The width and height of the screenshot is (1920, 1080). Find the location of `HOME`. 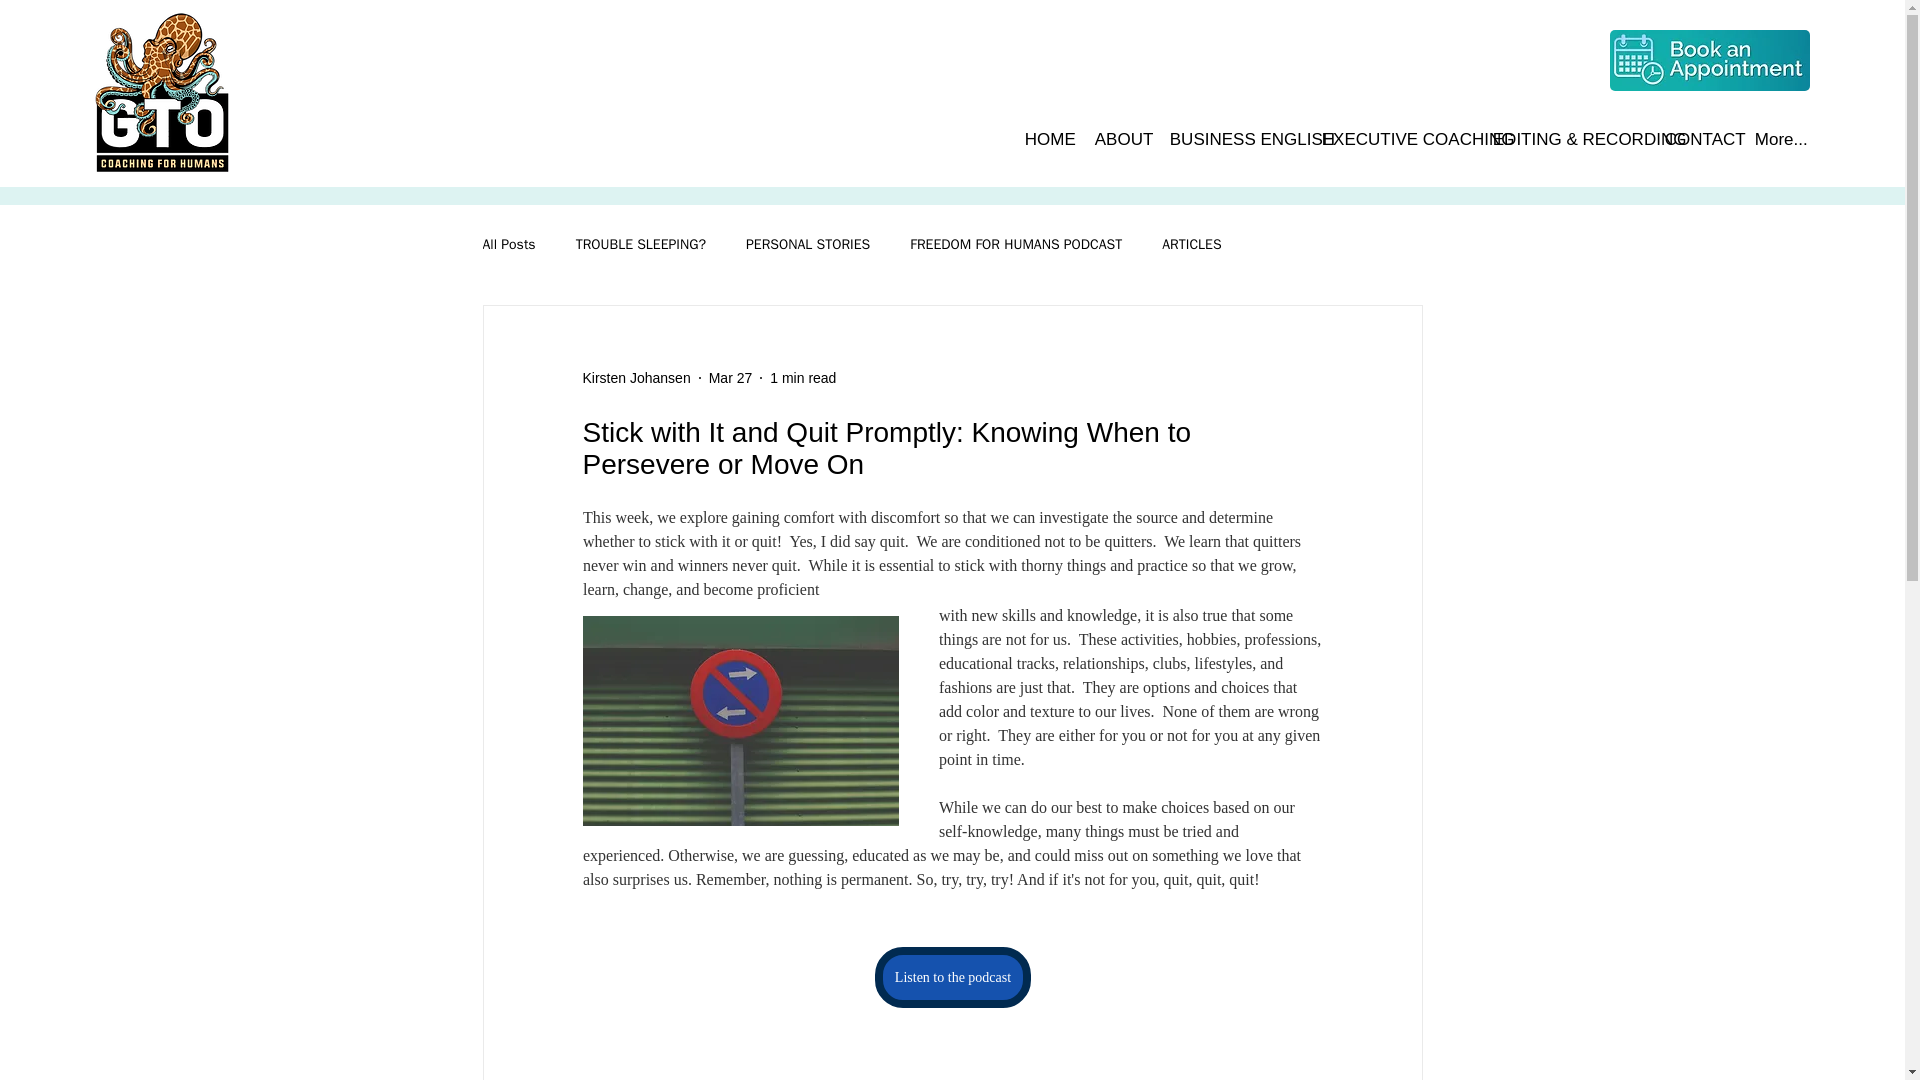

HOME is located at coordinates (1044, 139).